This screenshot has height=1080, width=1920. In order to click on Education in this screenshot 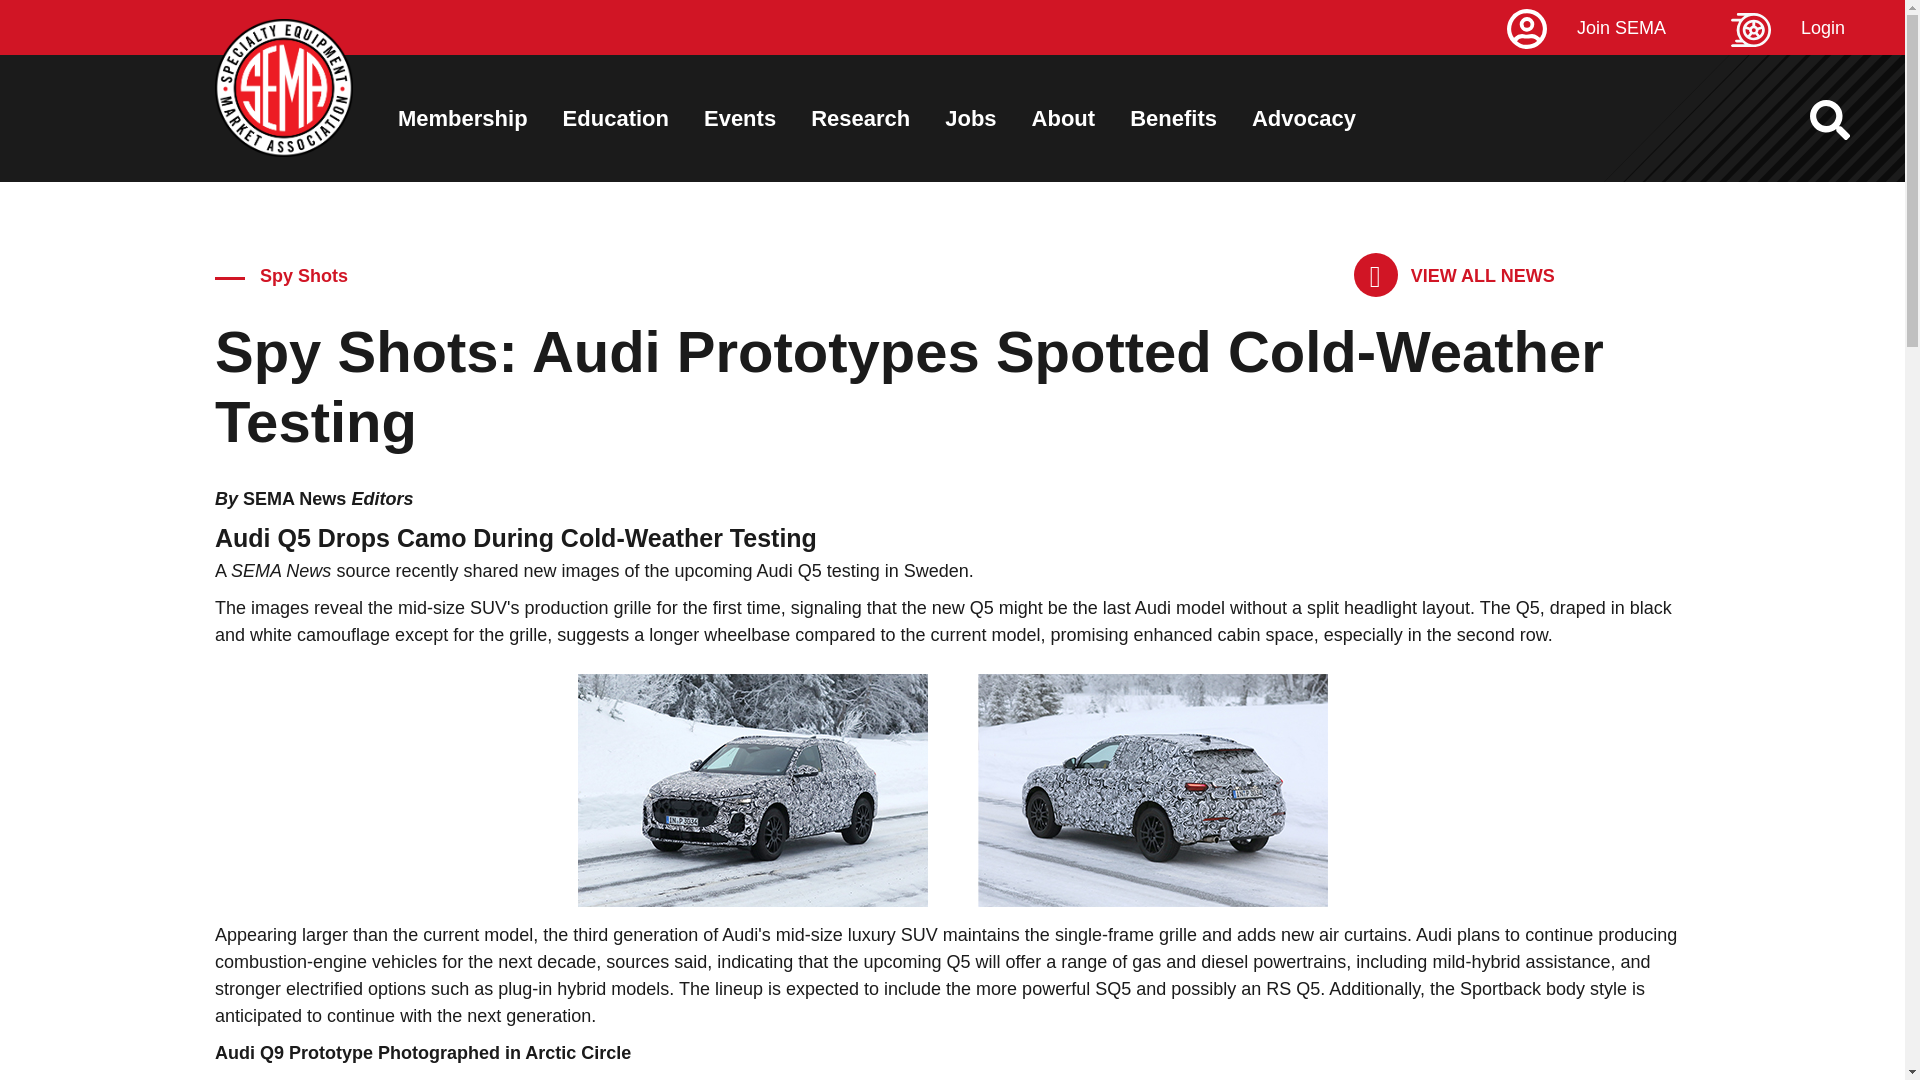, I will do `click(615, 118)`.